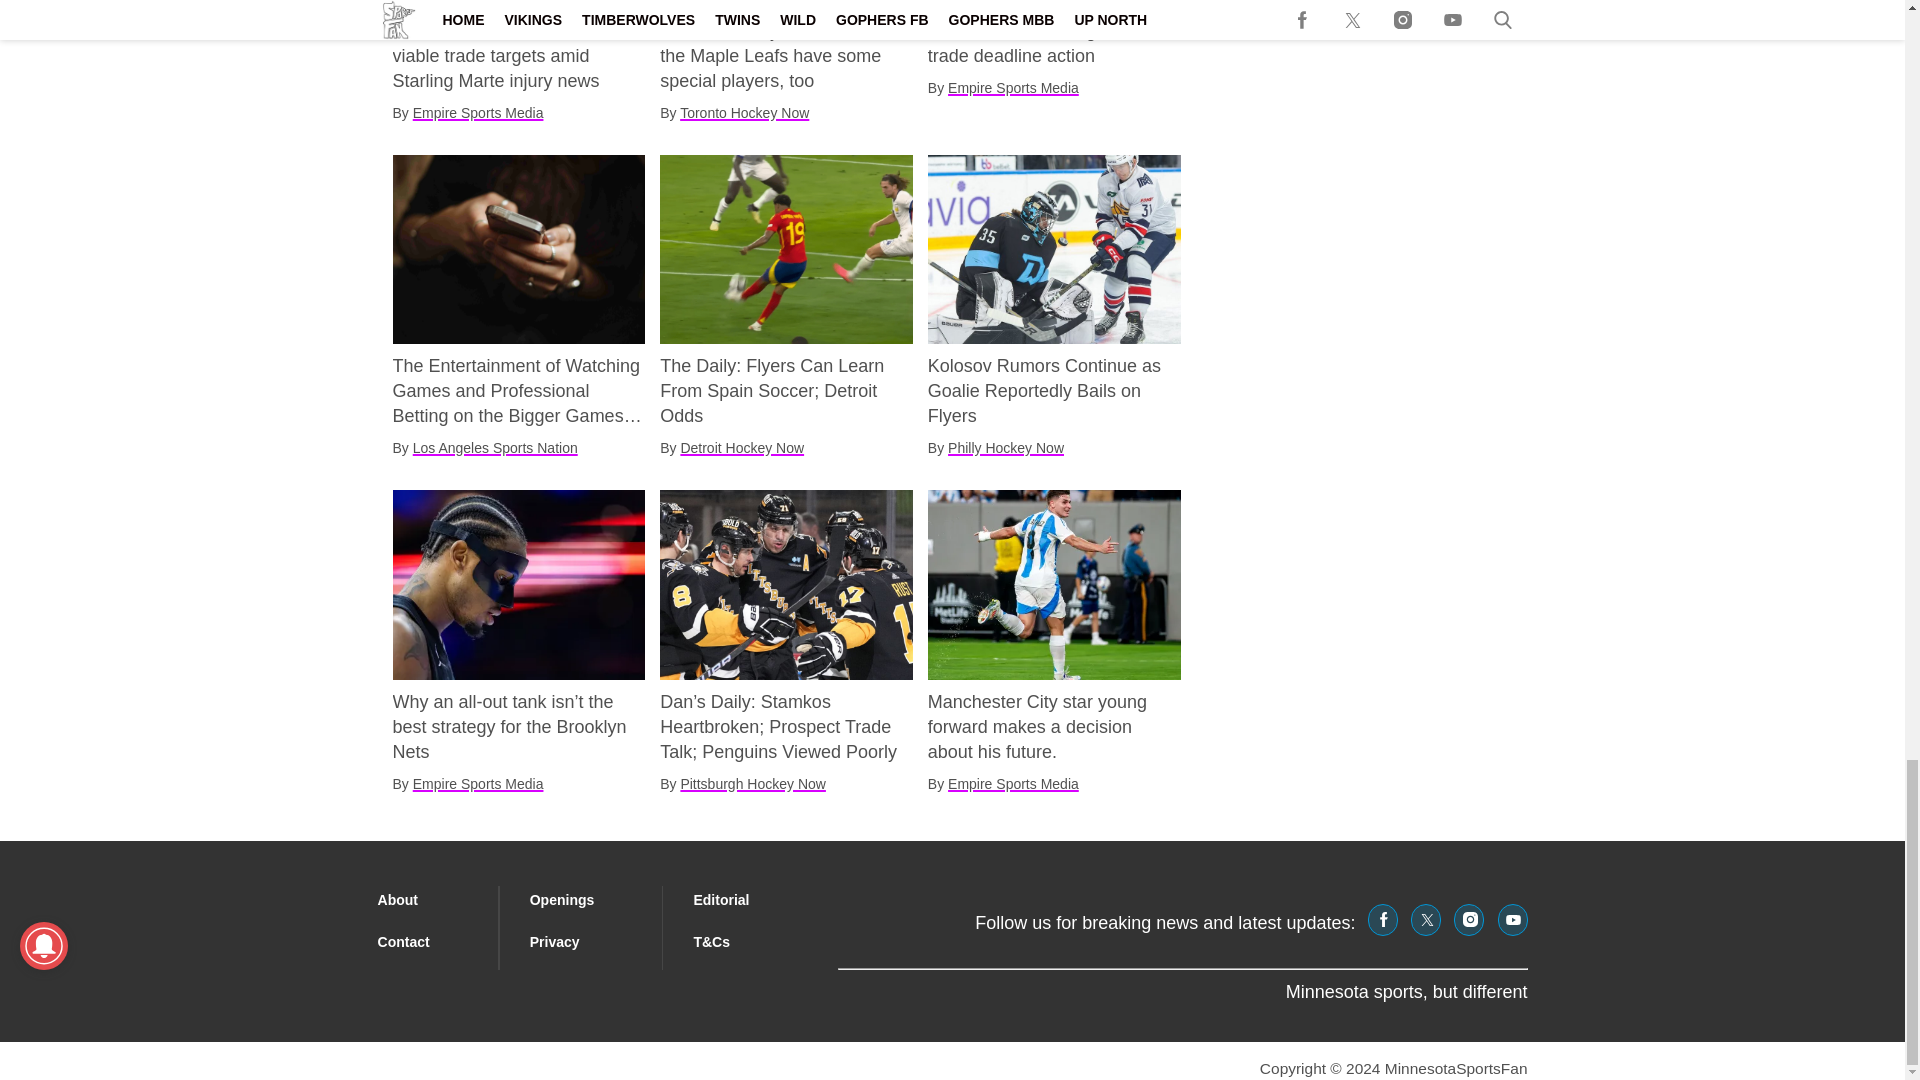 The width and height of the screenshot is (1920, 1080). I want to click on Follow us on Facebook, so click(1382, 920).